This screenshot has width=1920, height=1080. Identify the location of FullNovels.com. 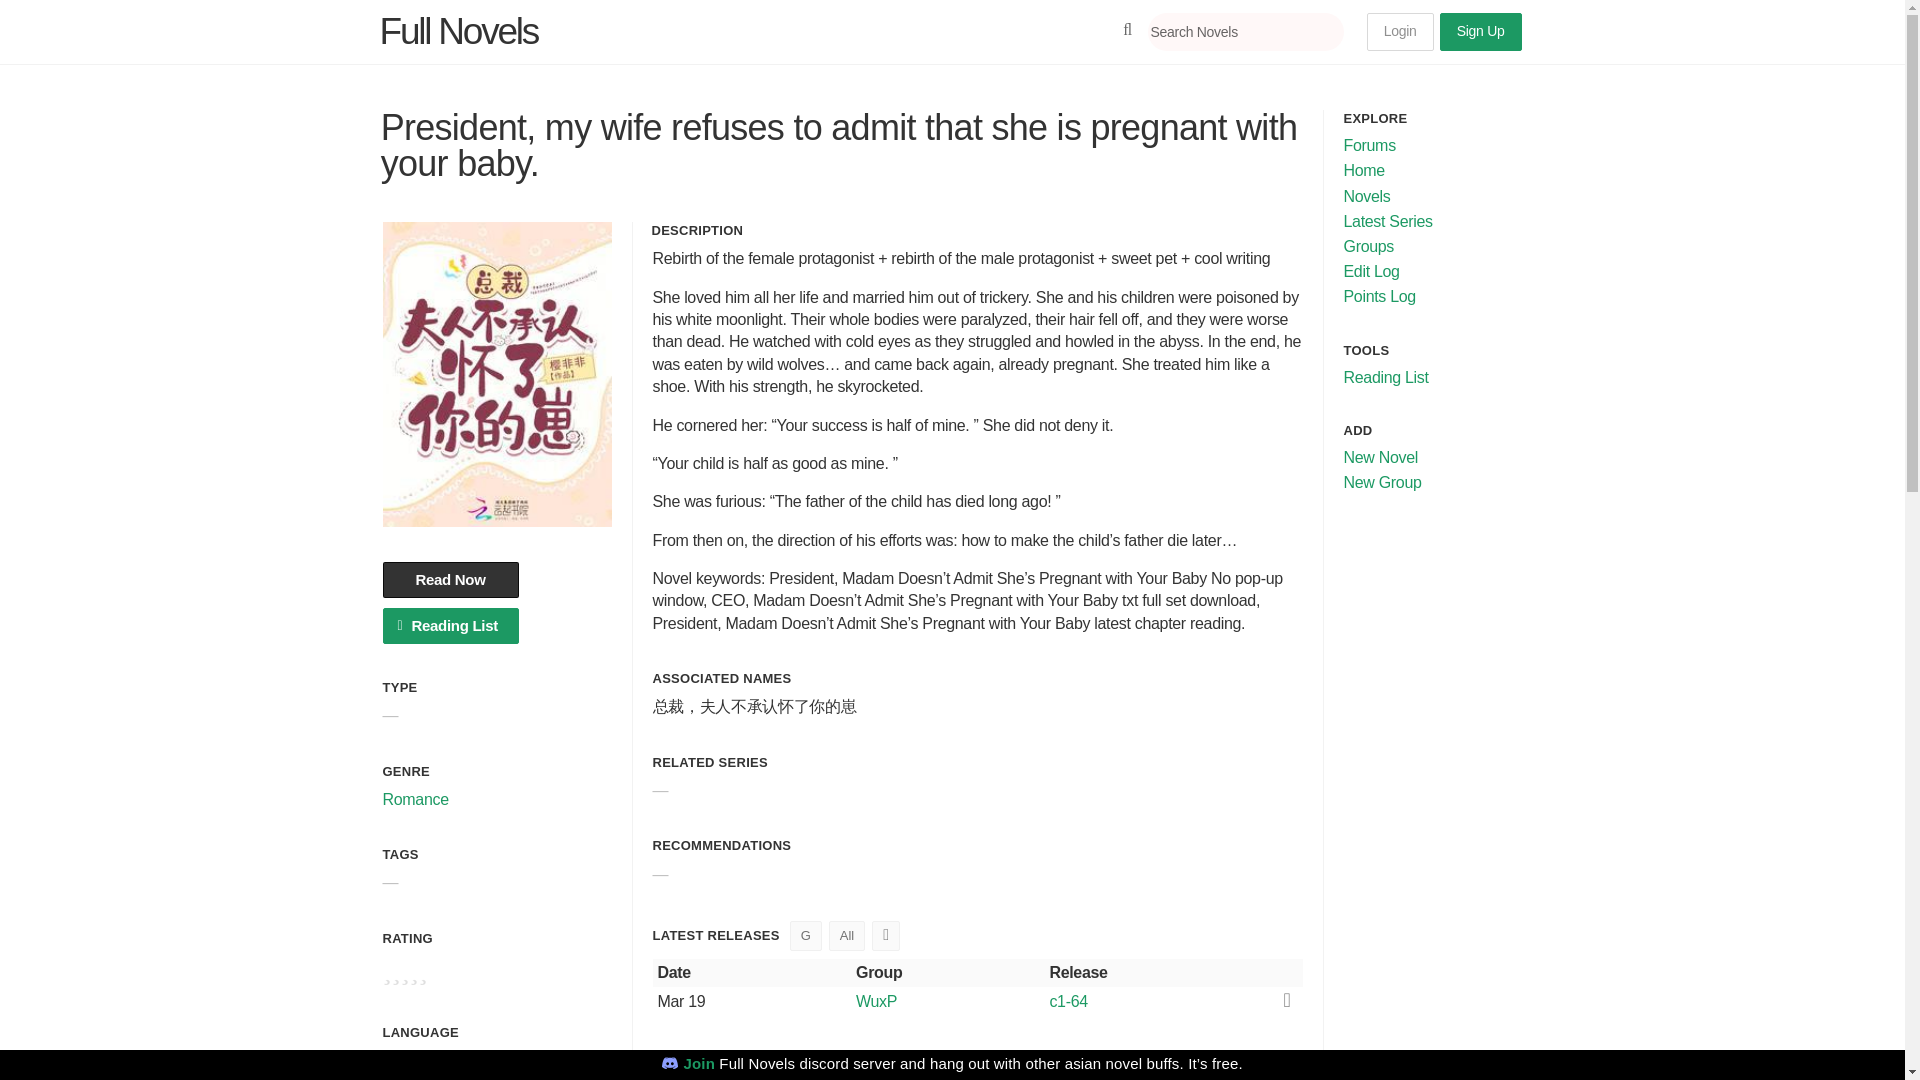
(460, 30).